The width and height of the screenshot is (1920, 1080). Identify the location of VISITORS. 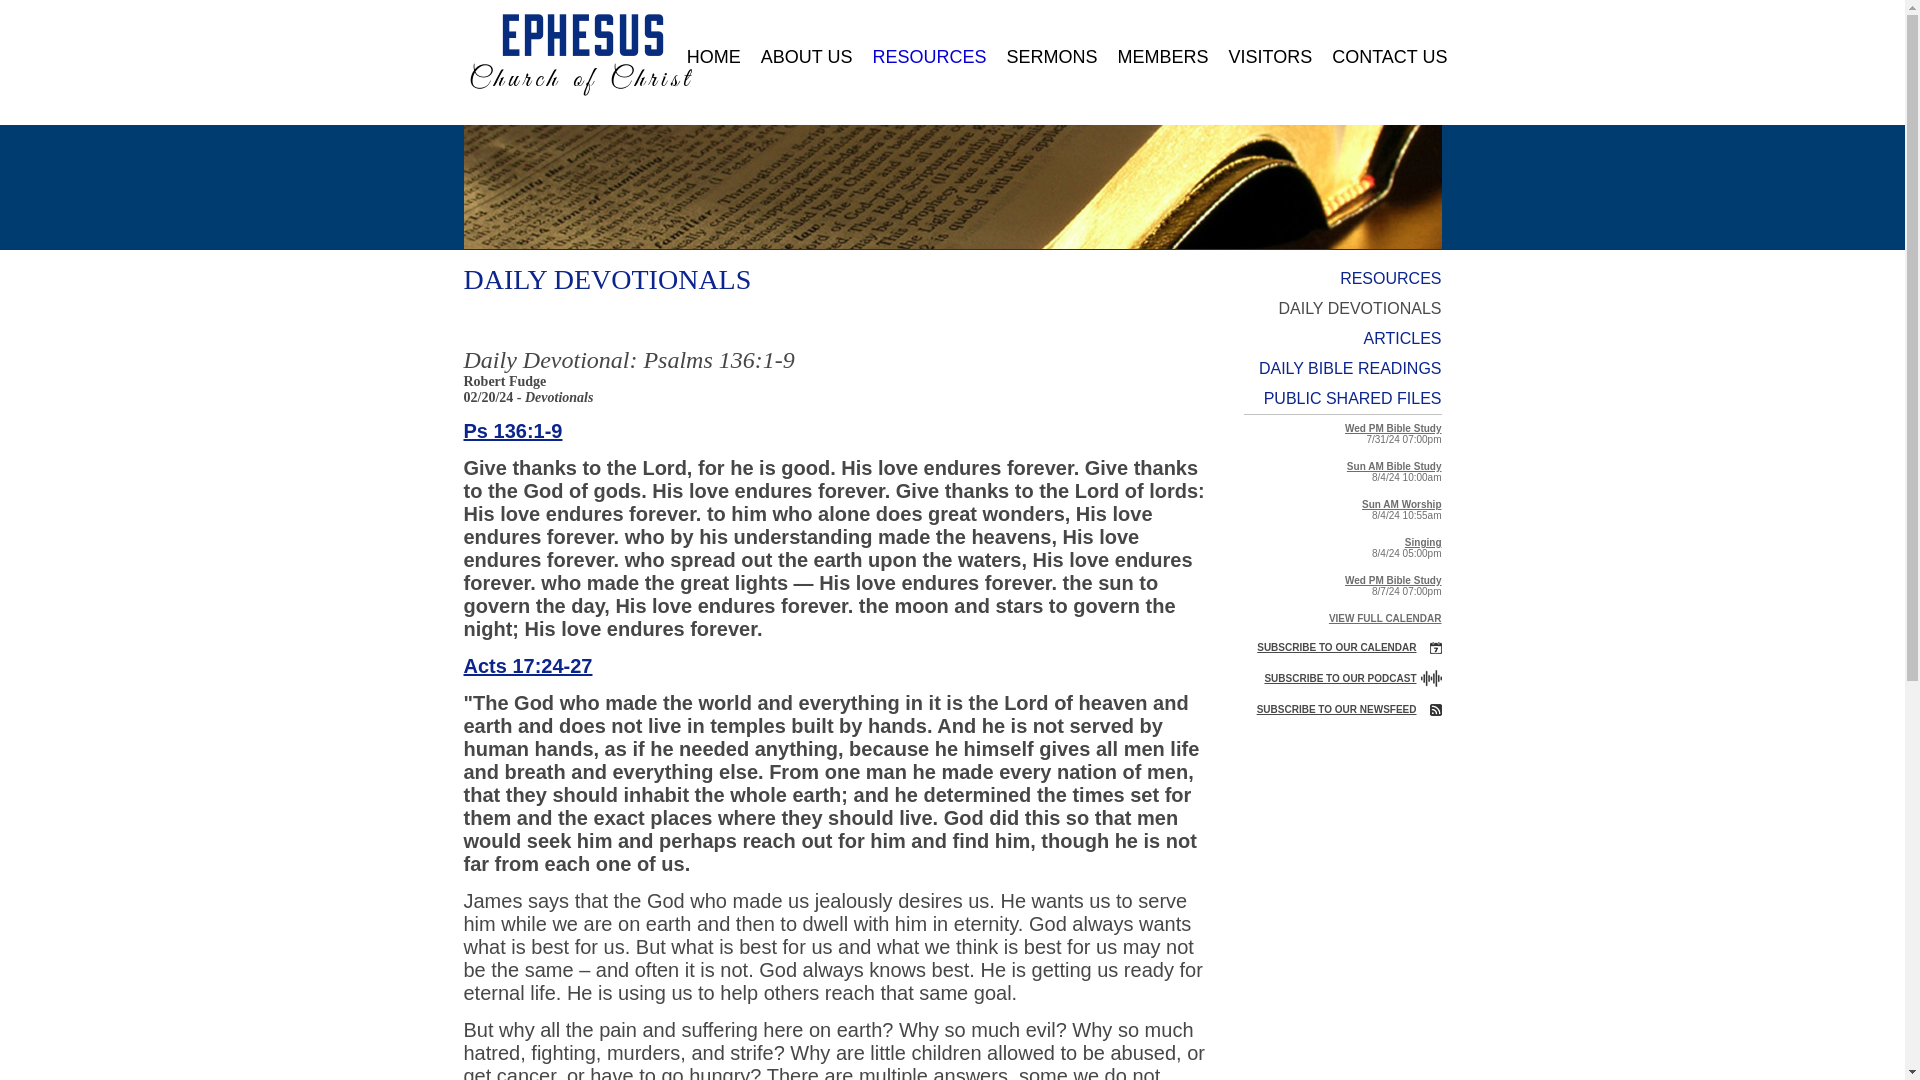
(1270, 56).